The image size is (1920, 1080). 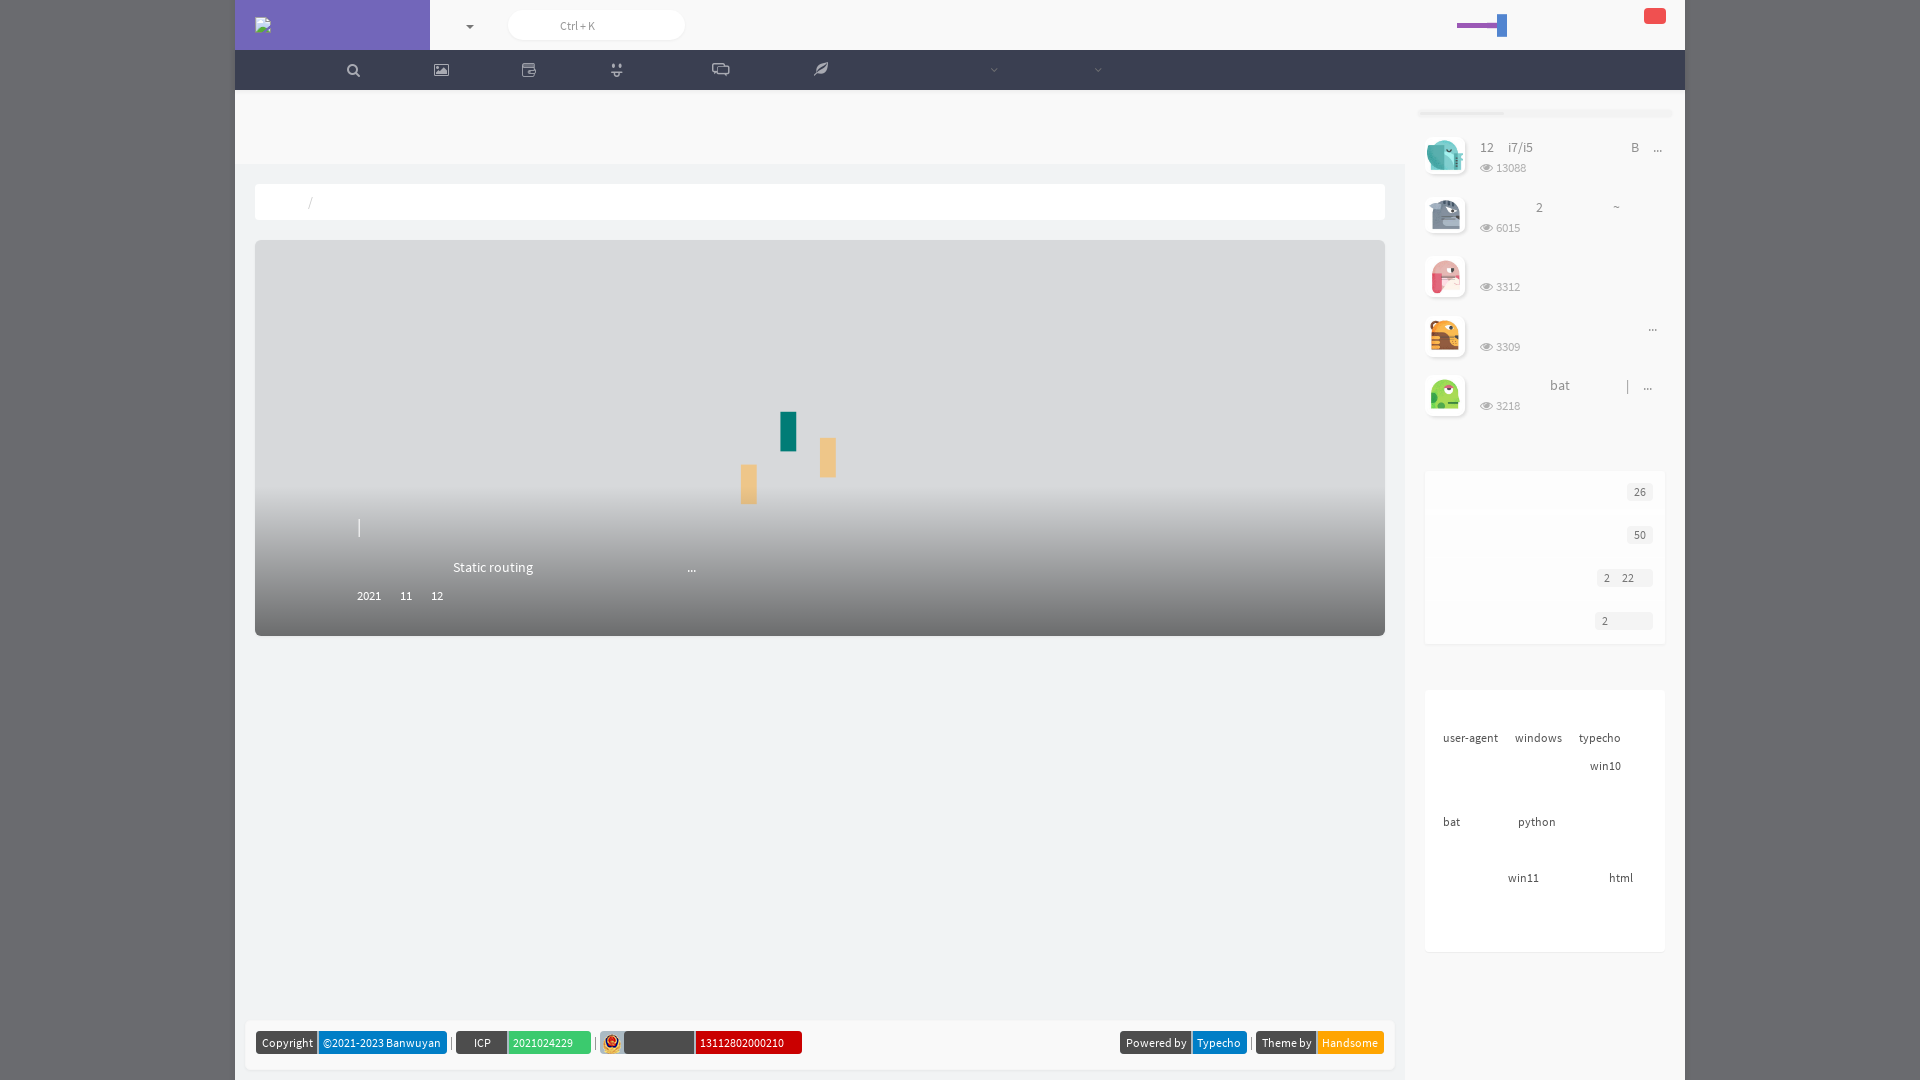 I want to click on html, so click(x=1621, y=878).